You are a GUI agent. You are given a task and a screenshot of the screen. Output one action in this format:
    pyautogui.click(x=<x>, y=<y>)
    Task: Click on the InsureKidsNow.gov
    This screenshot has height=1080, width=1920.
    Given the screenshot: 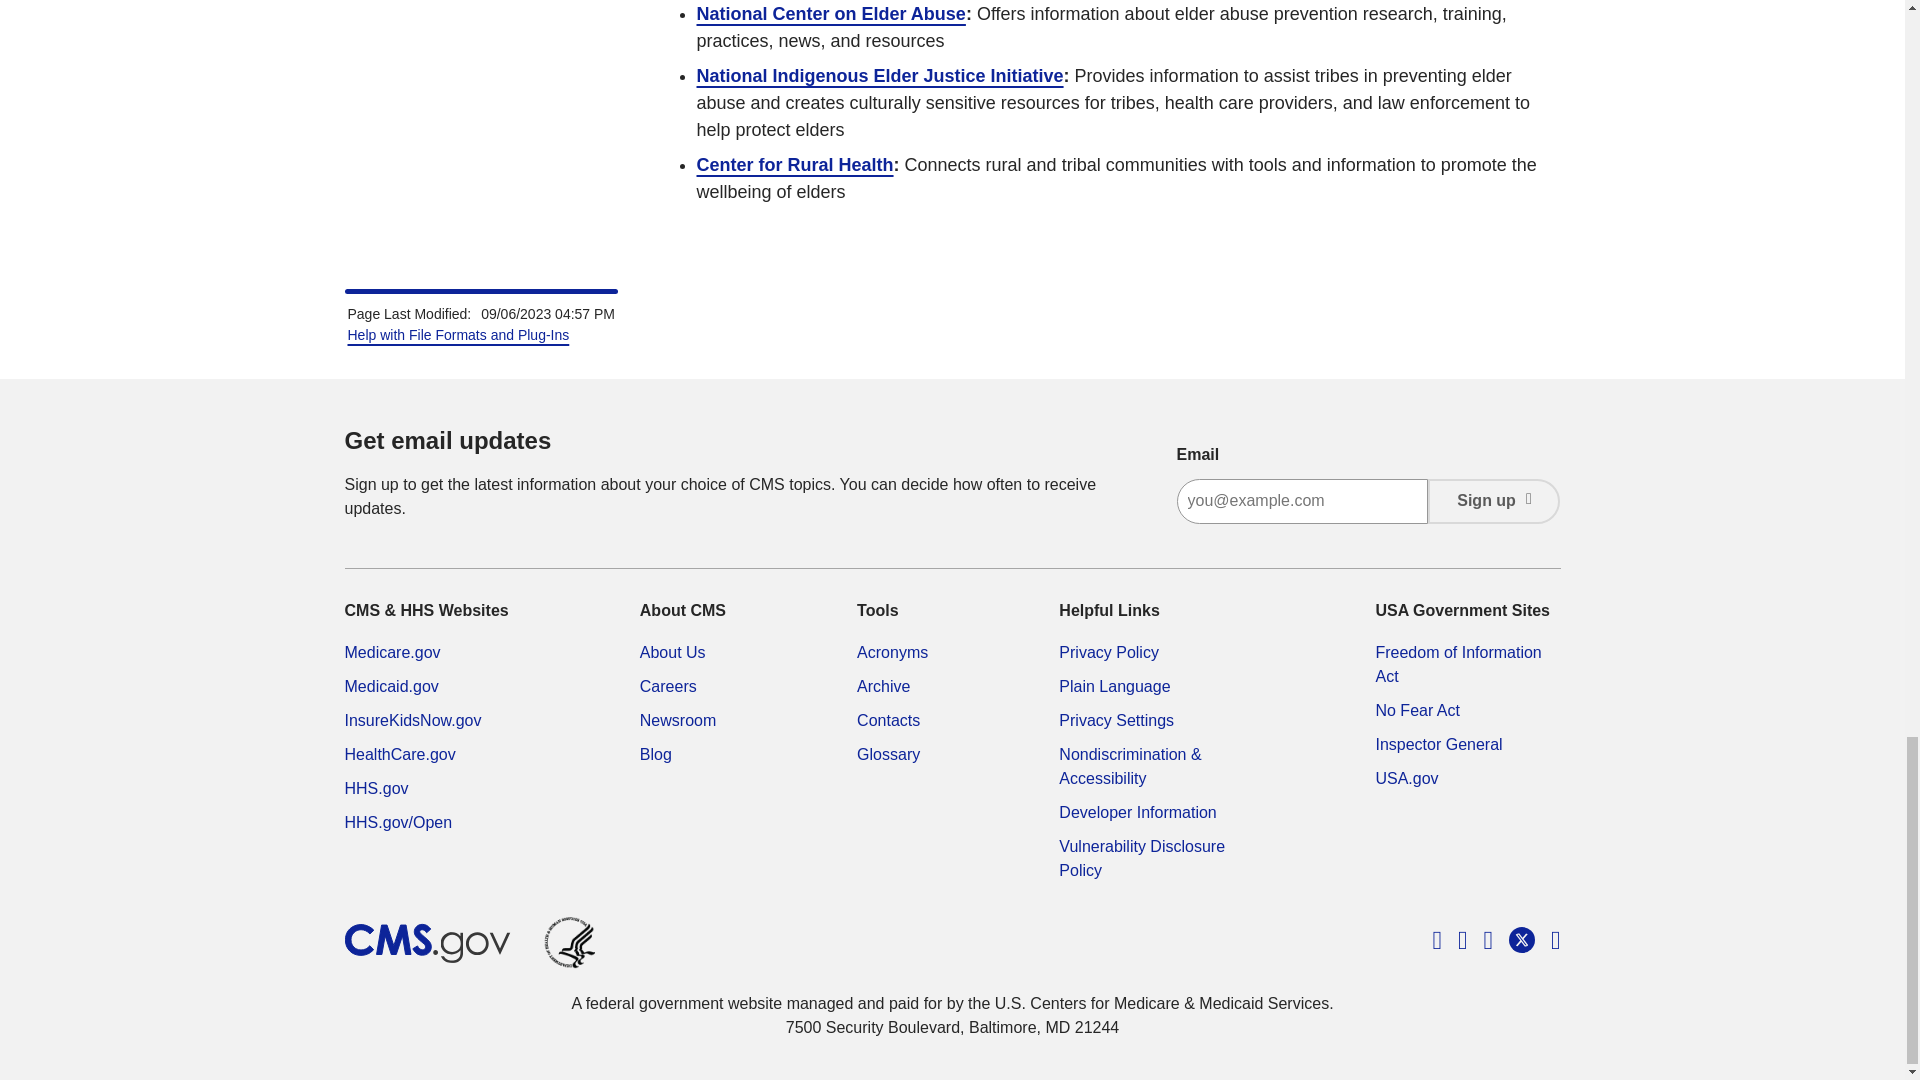 What is the action you would take?
    pyautogui.click(x=412, y=720)
    